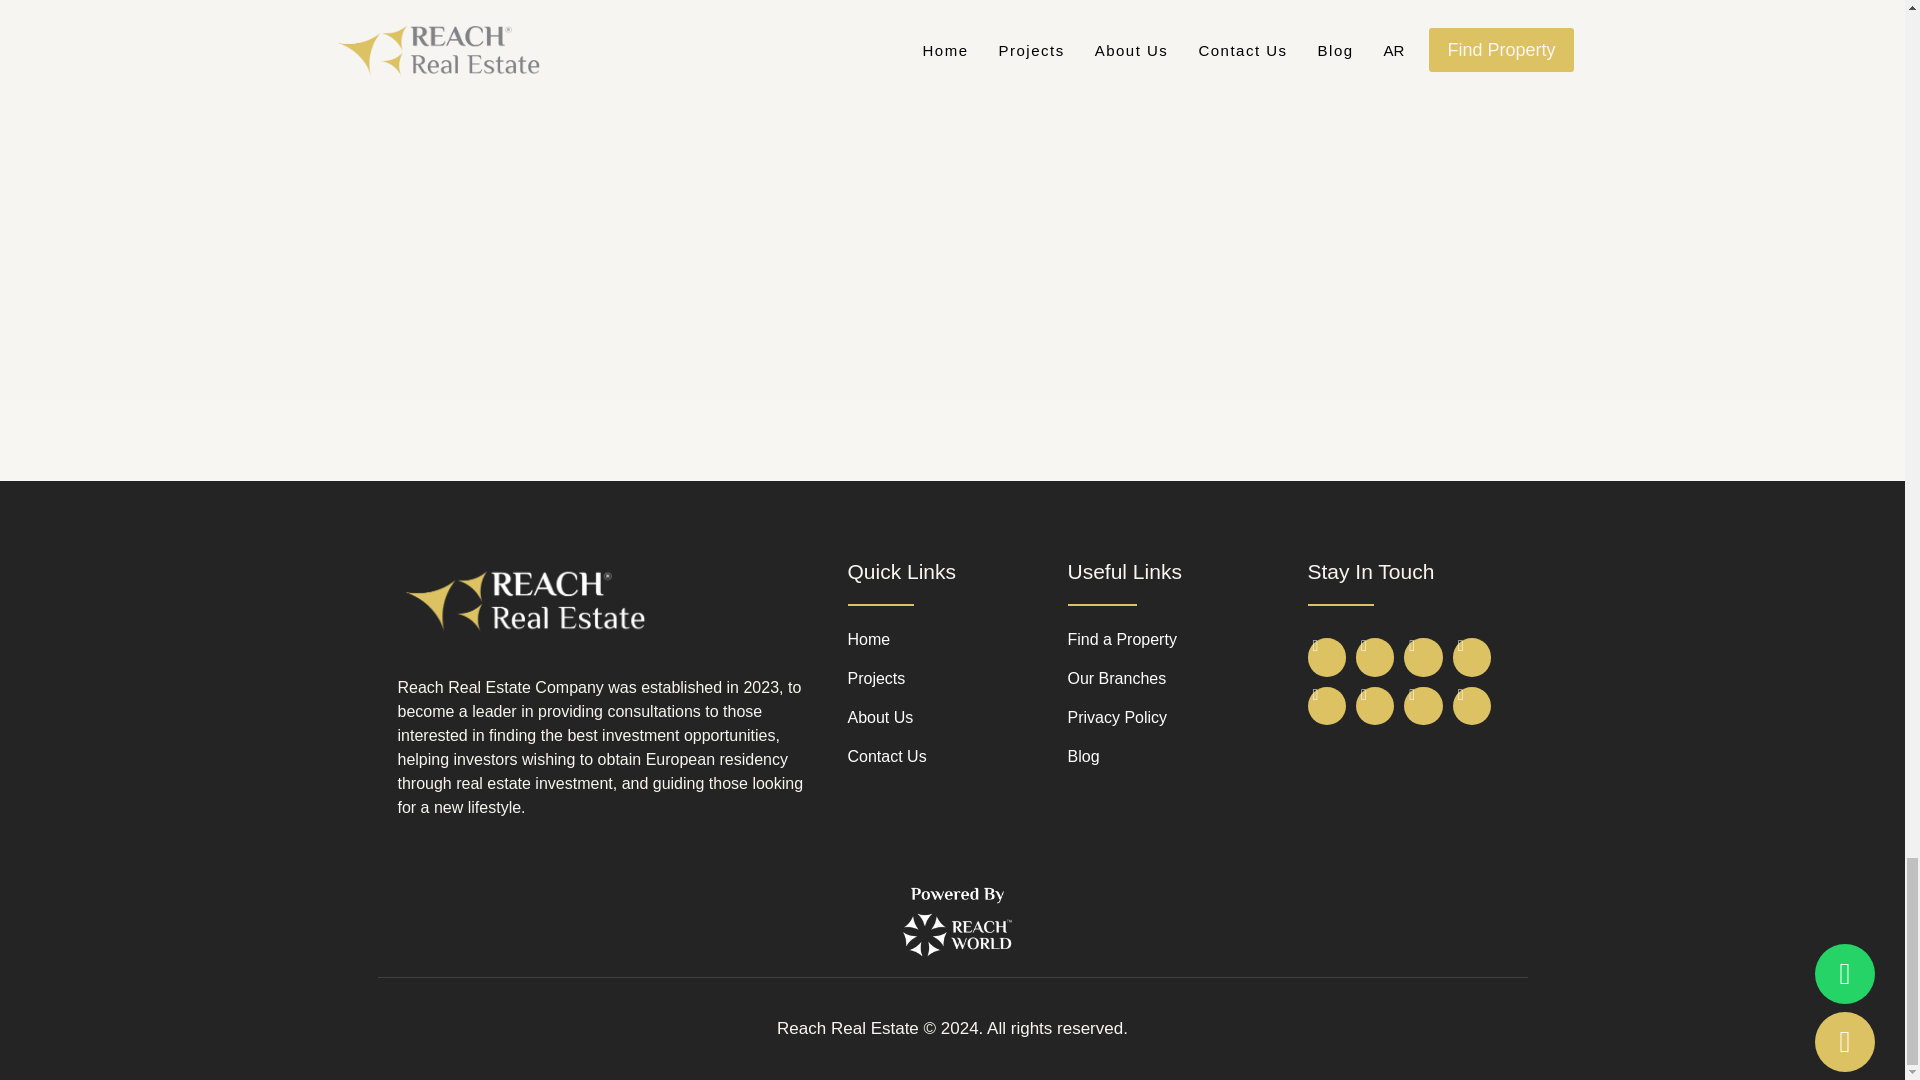 This screenshot has width=1920, height=1080. Describe the element at coordinates (890, 262) in the screenshot. I see `SEND NOW` at that location.